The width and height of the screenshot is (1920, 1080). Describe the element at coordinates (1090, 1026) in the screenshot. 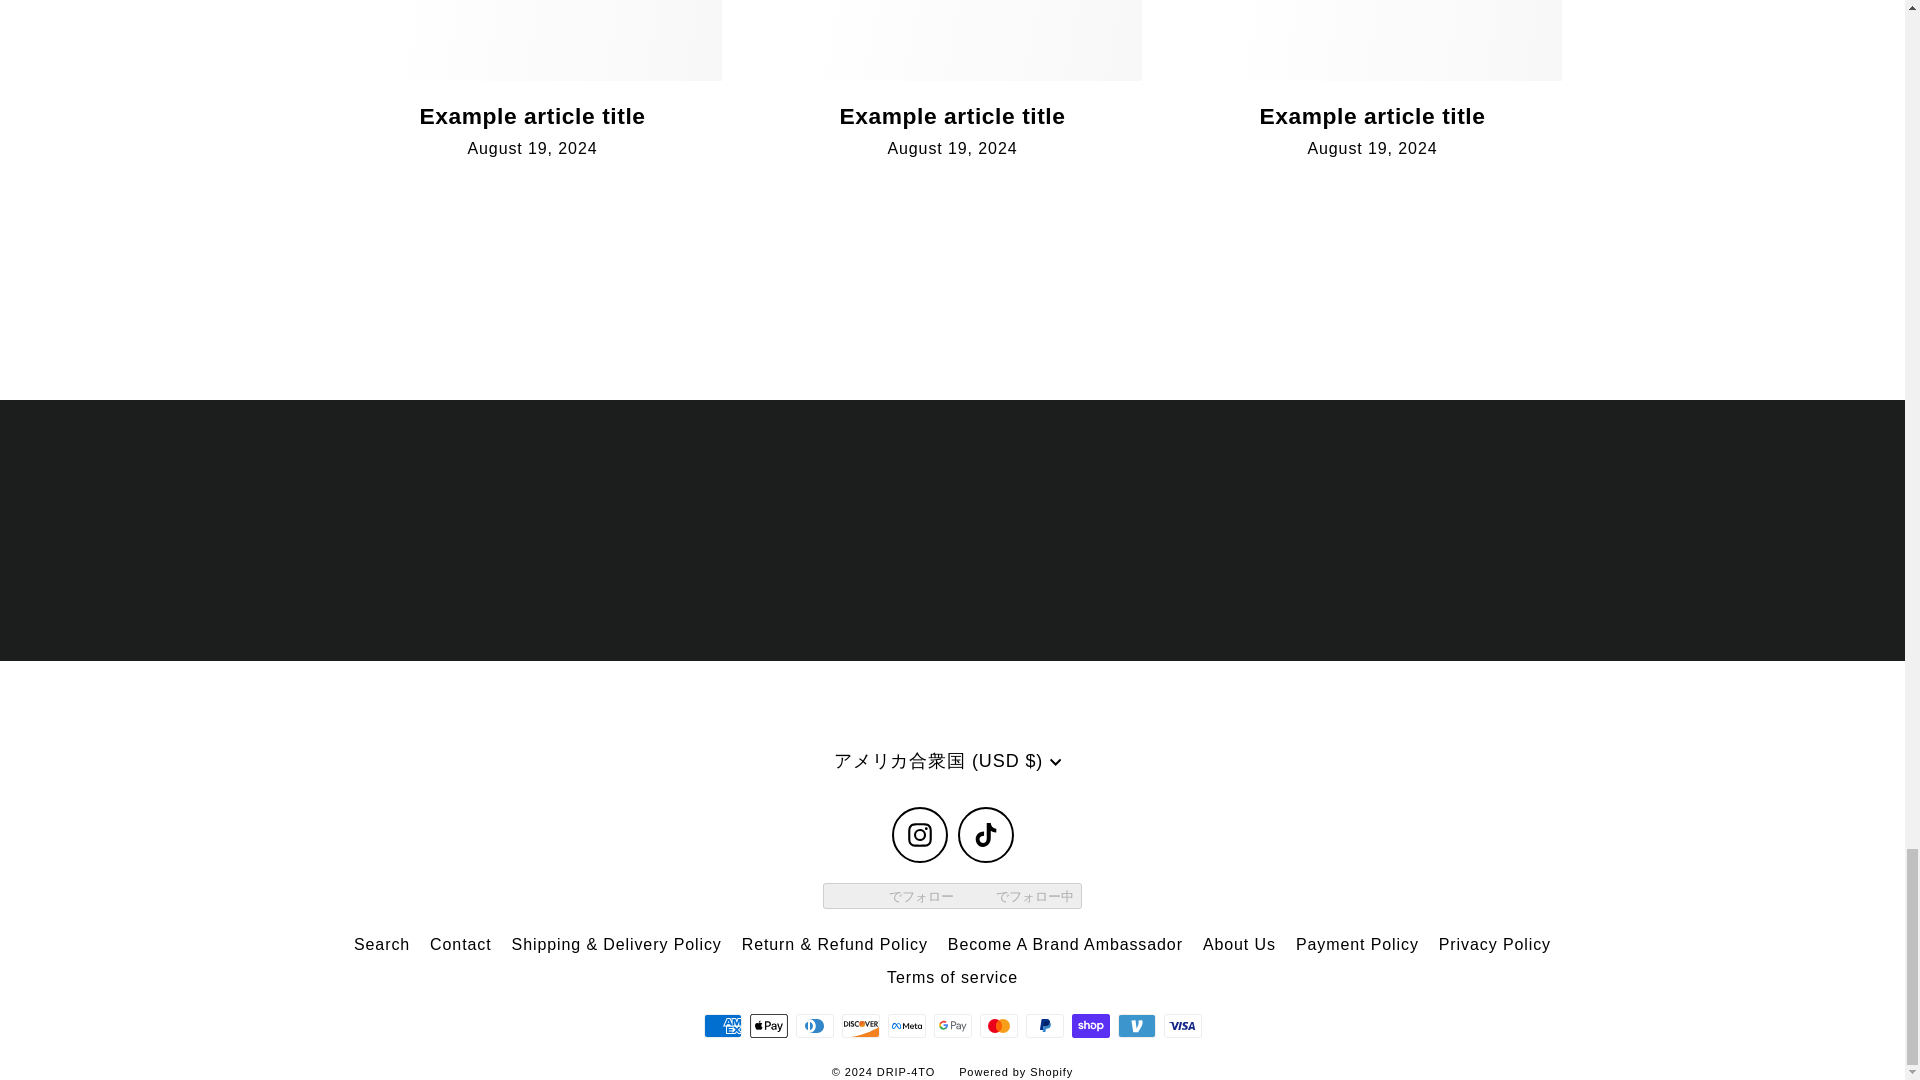

I see `Shop Pay` at that location.